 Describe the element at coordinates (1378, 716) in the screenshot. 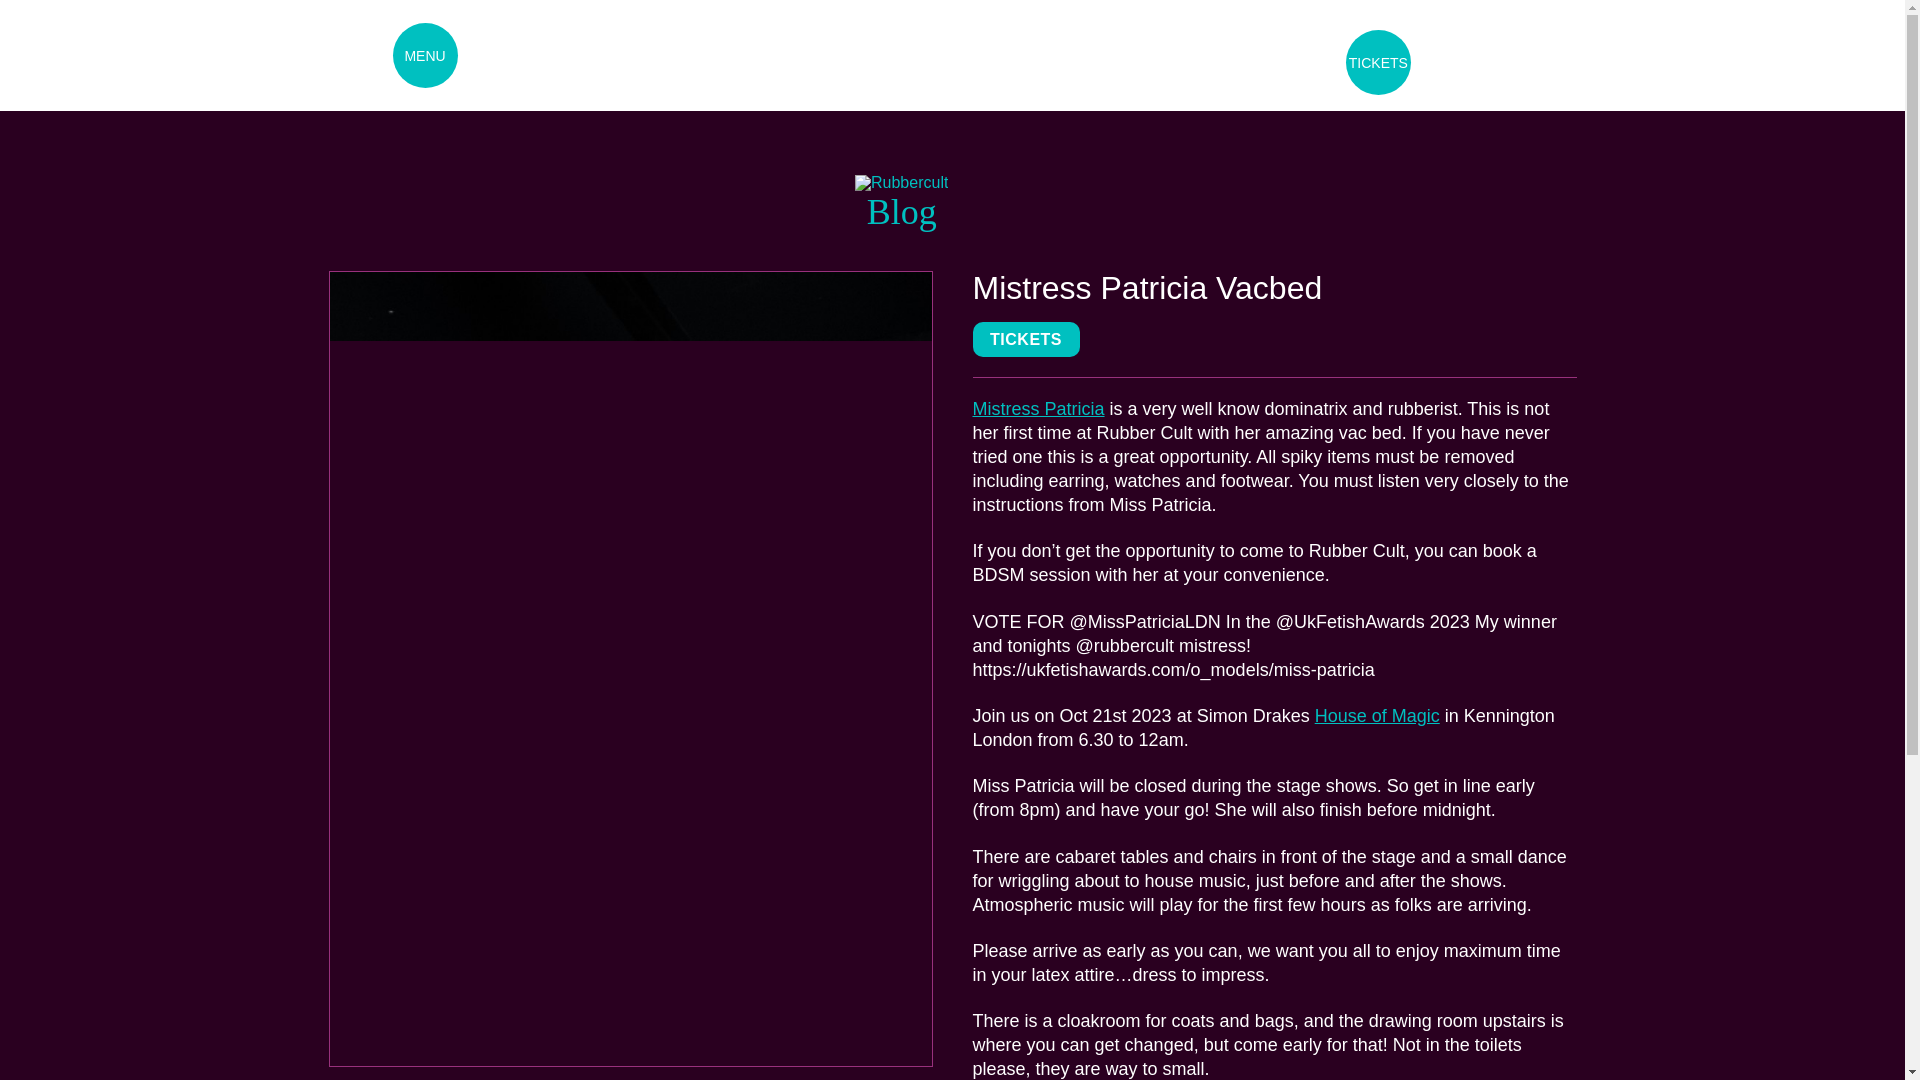

I see `House of Magic` at that location.